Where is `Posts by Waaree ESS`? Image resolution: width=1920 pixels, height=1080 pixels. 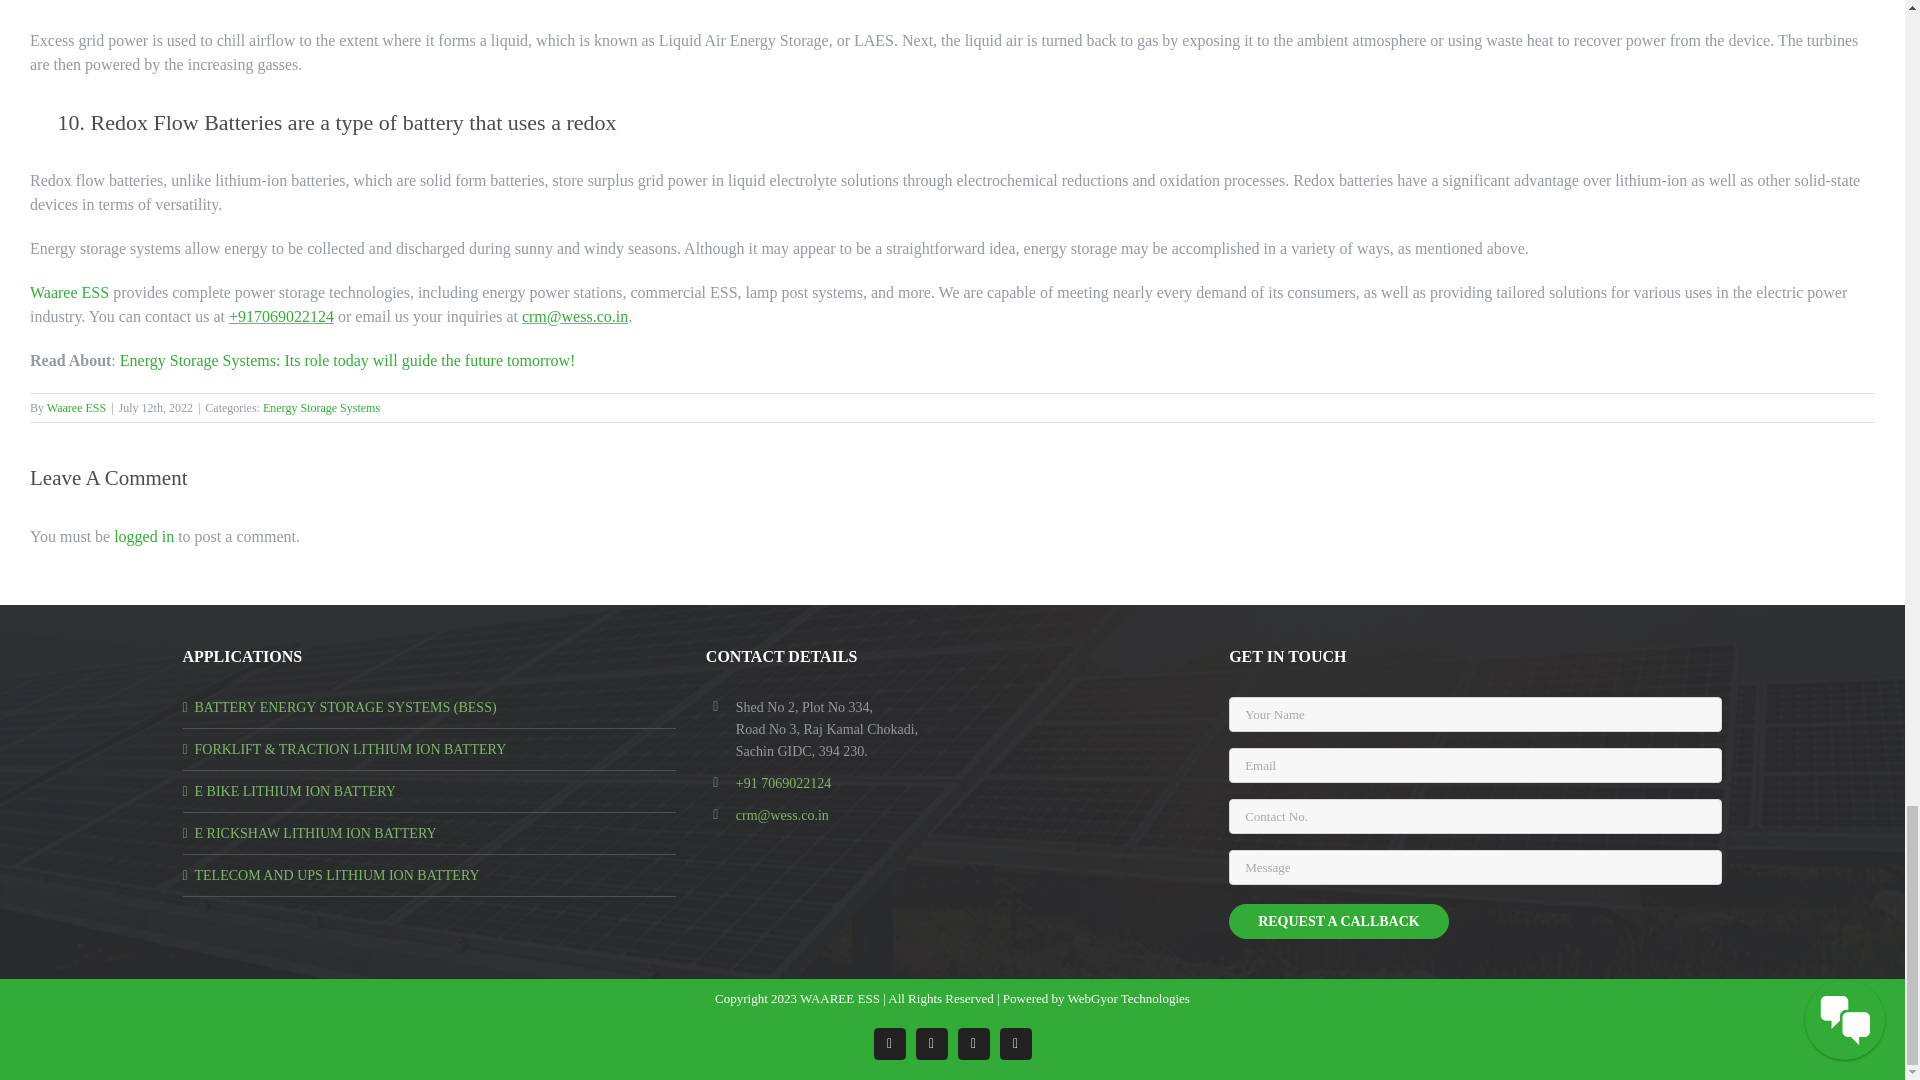
Posts by Waaree ESS is located at coordinates (76, 407).